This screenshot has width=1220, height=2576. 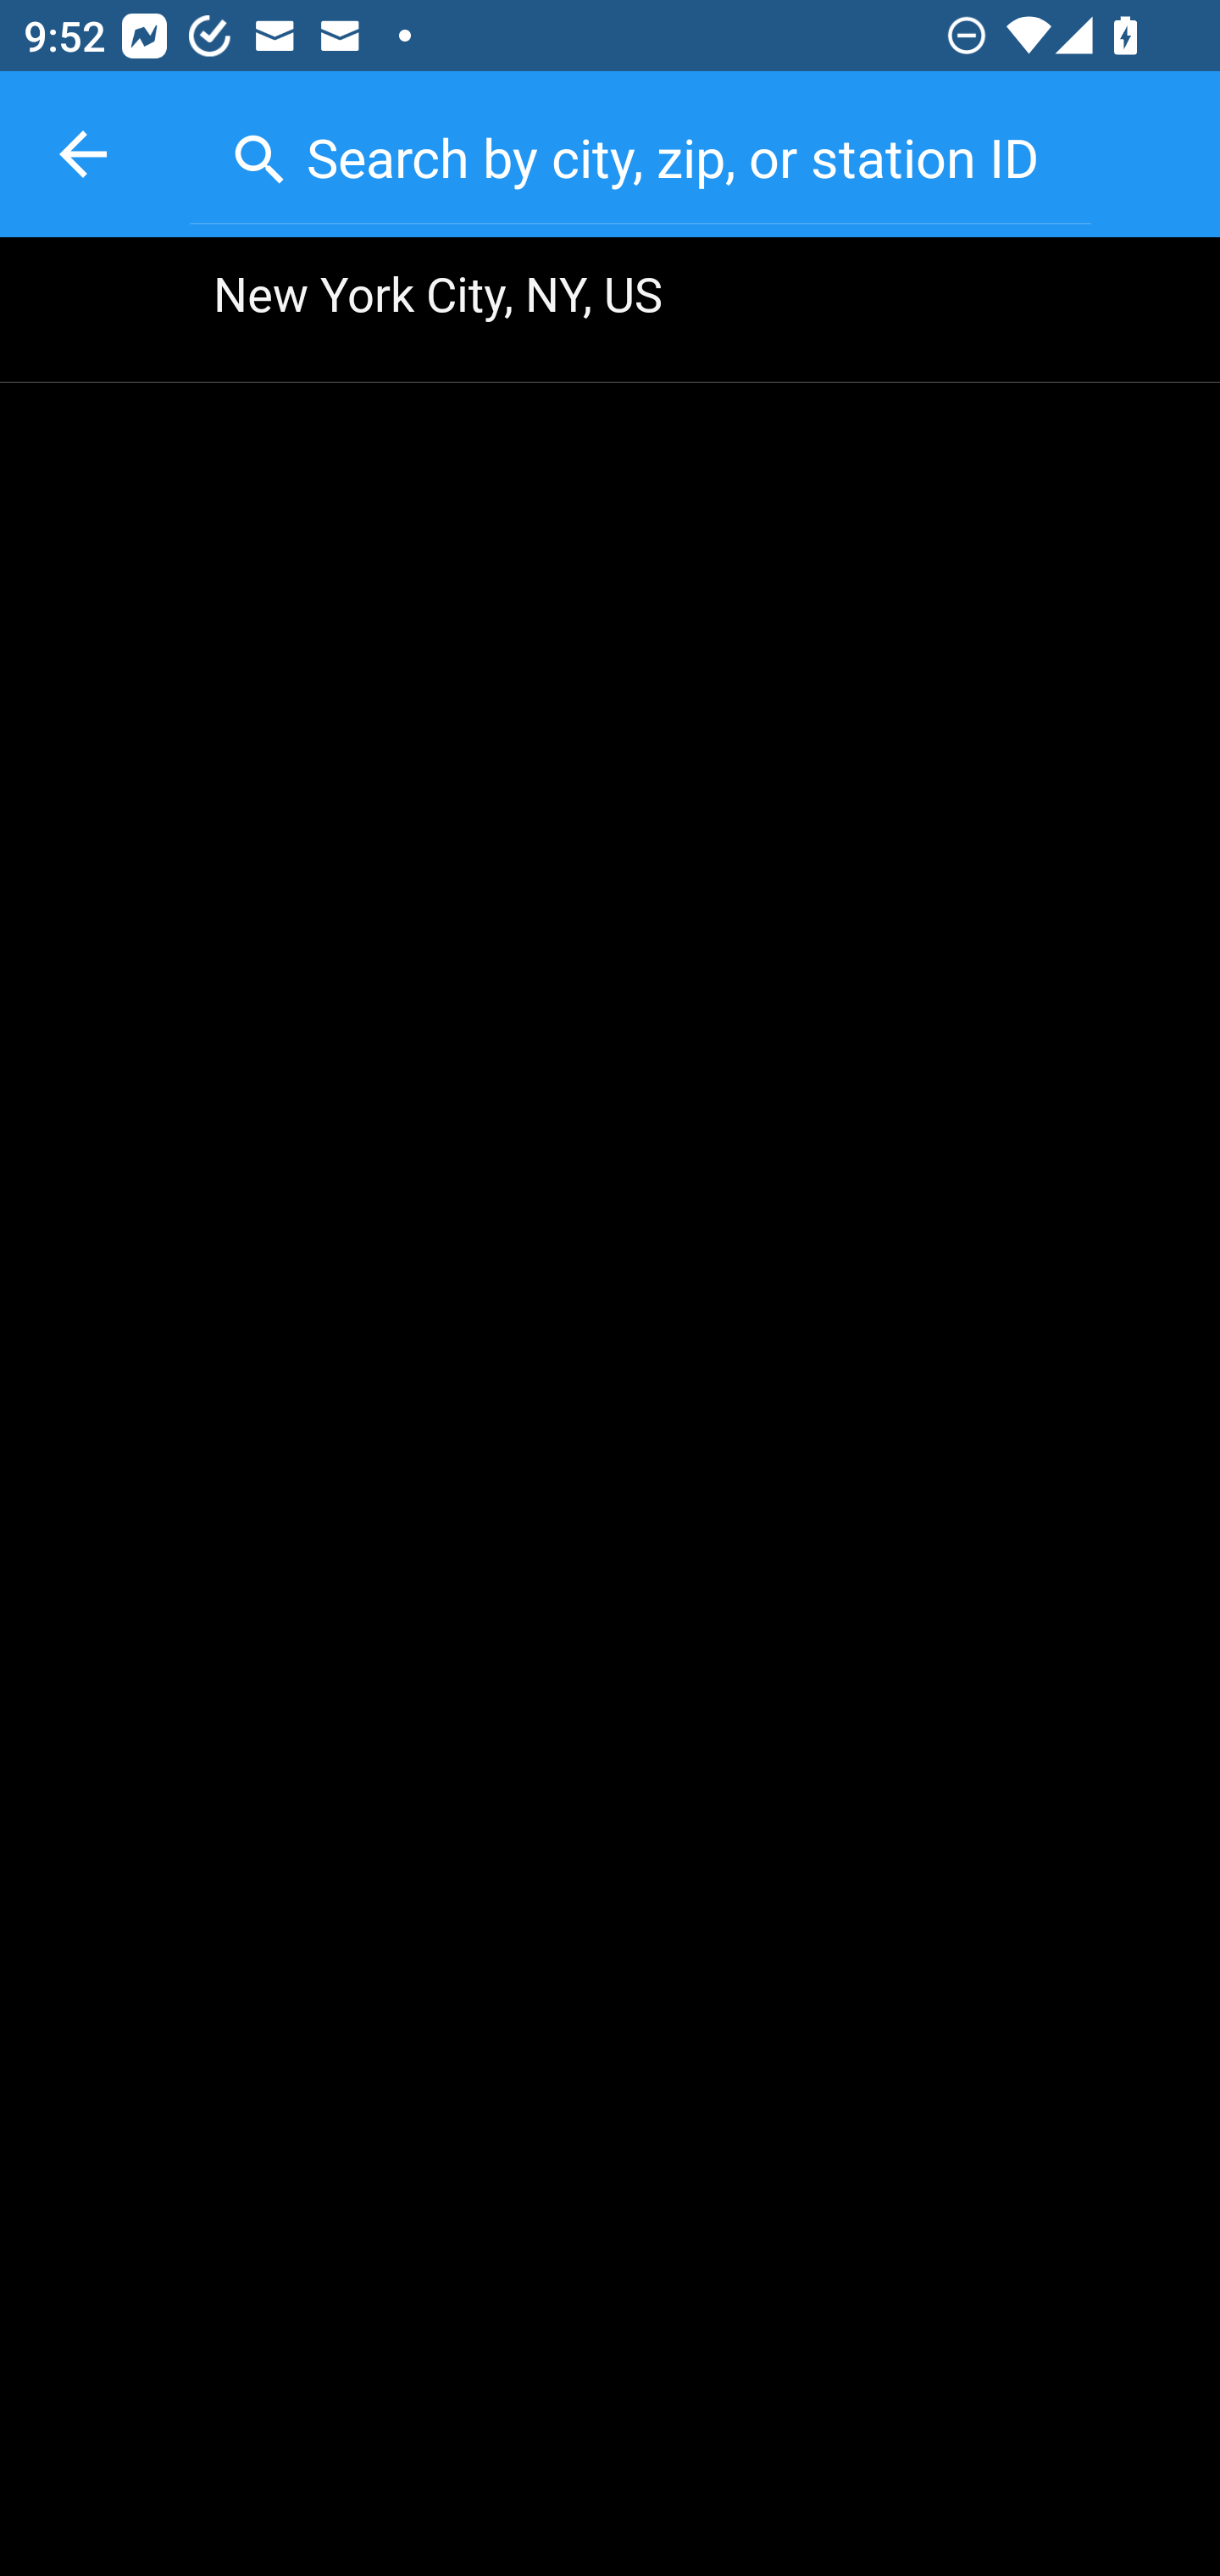 I want to click on    Search by city, zip, or station ID, so click(x=640, y=152).